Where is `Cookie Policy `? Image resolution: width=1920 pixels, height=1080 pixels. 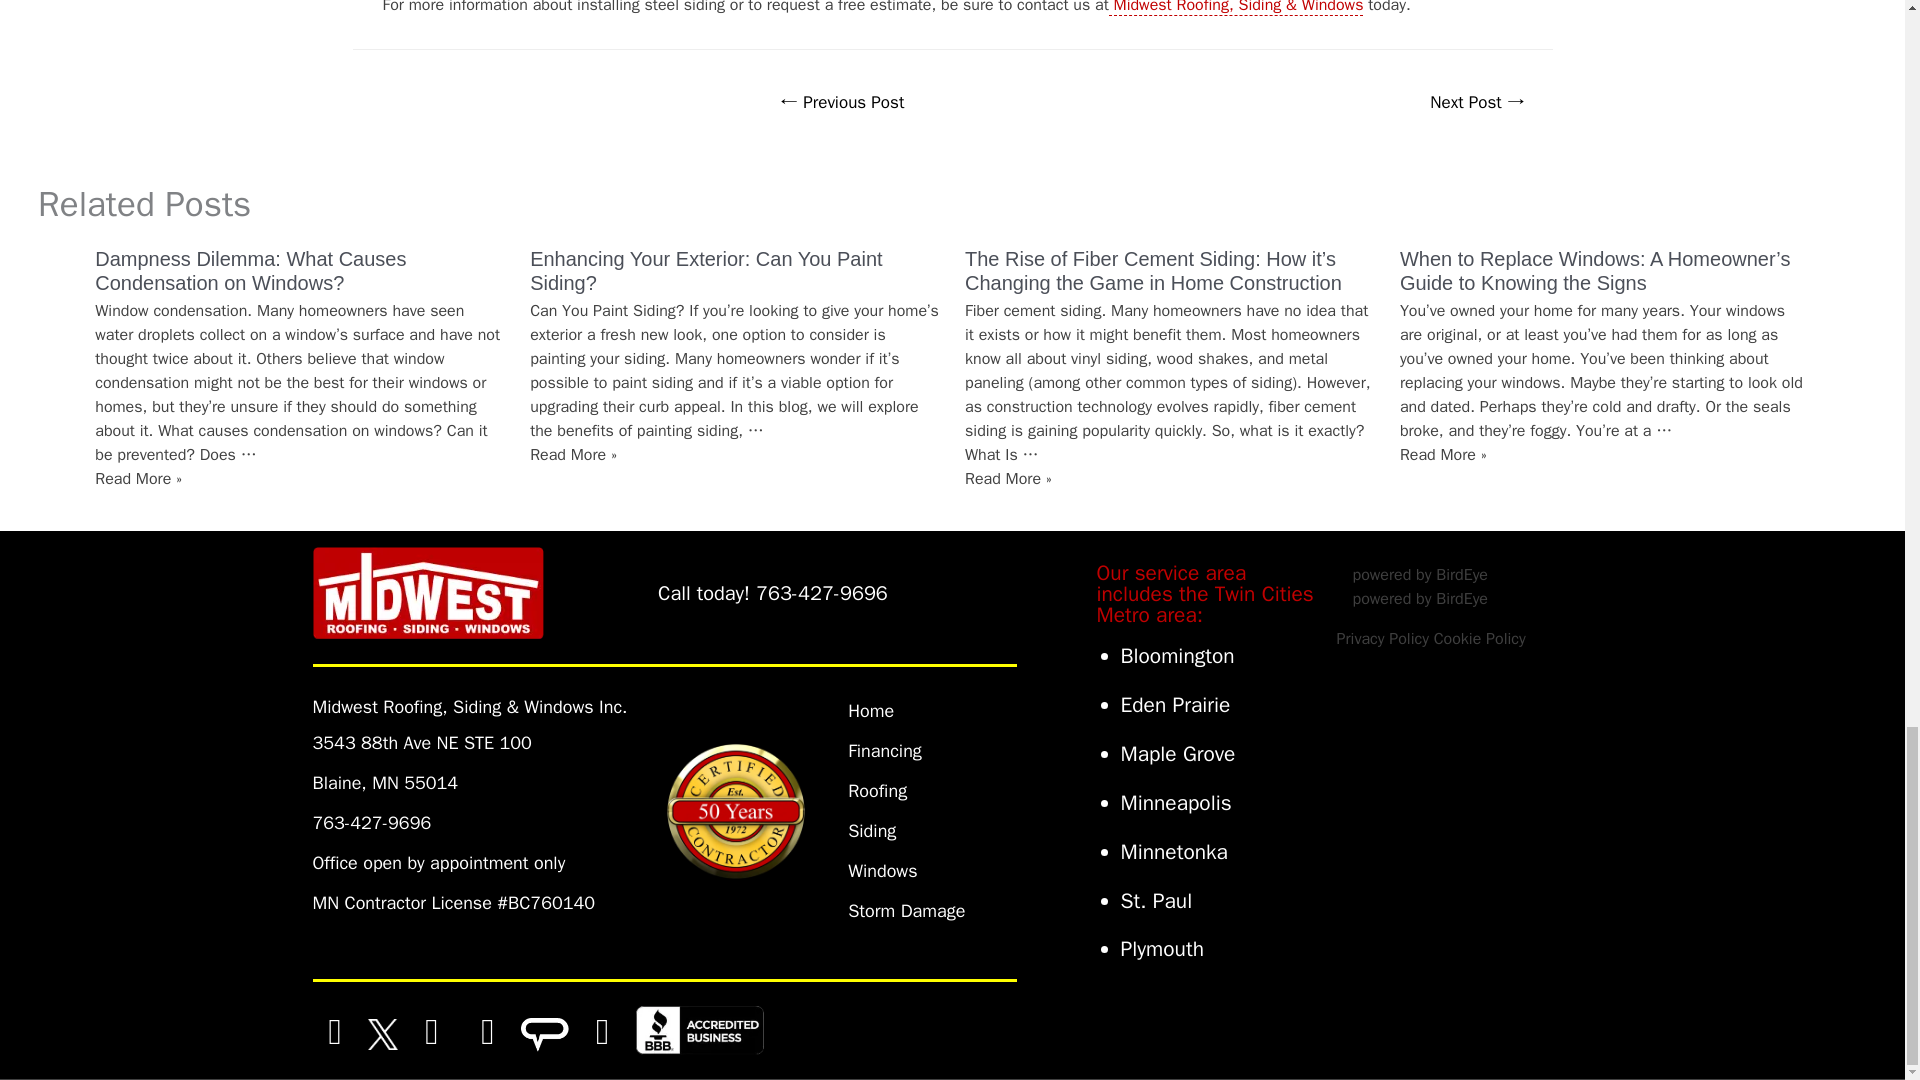 Cookie Policy  is located at coordinates (1480, 638).